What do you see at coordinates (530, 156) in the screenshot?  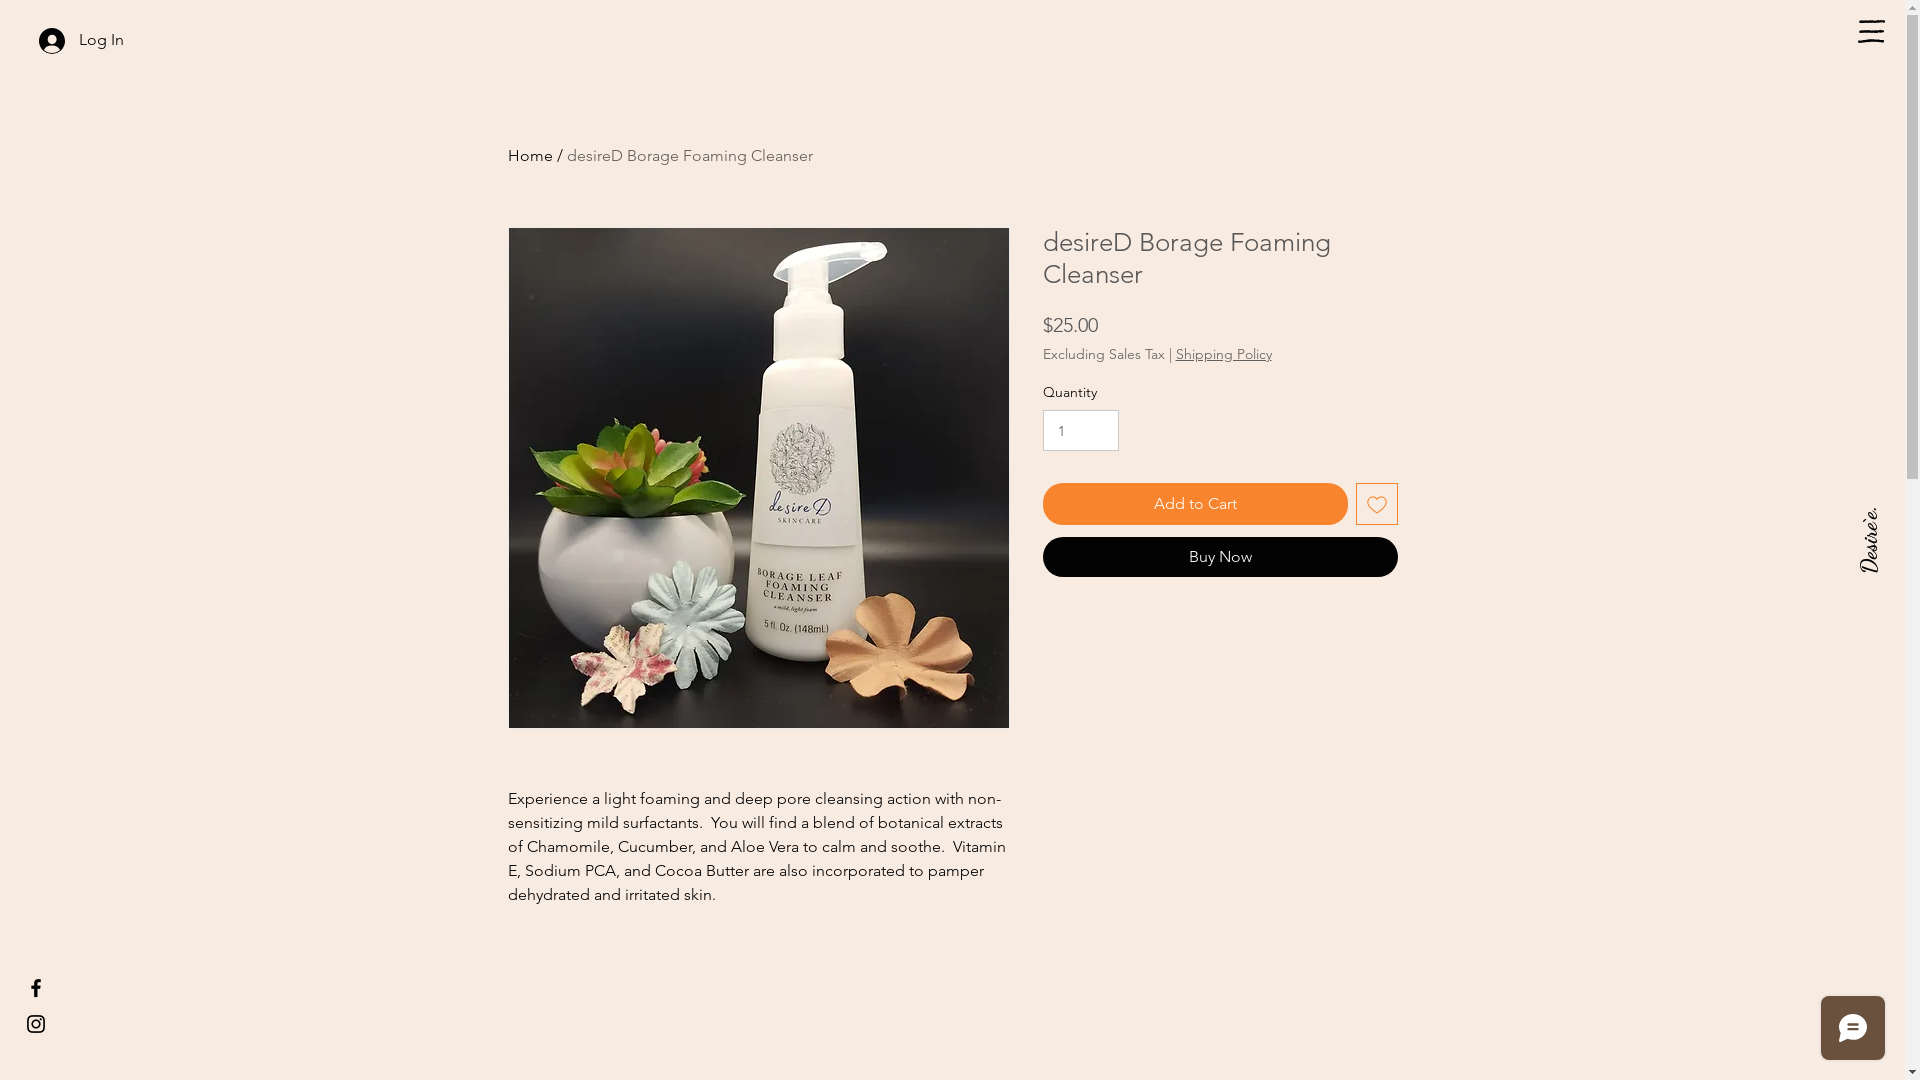 I see `Home` at bounding box center [530, 156].